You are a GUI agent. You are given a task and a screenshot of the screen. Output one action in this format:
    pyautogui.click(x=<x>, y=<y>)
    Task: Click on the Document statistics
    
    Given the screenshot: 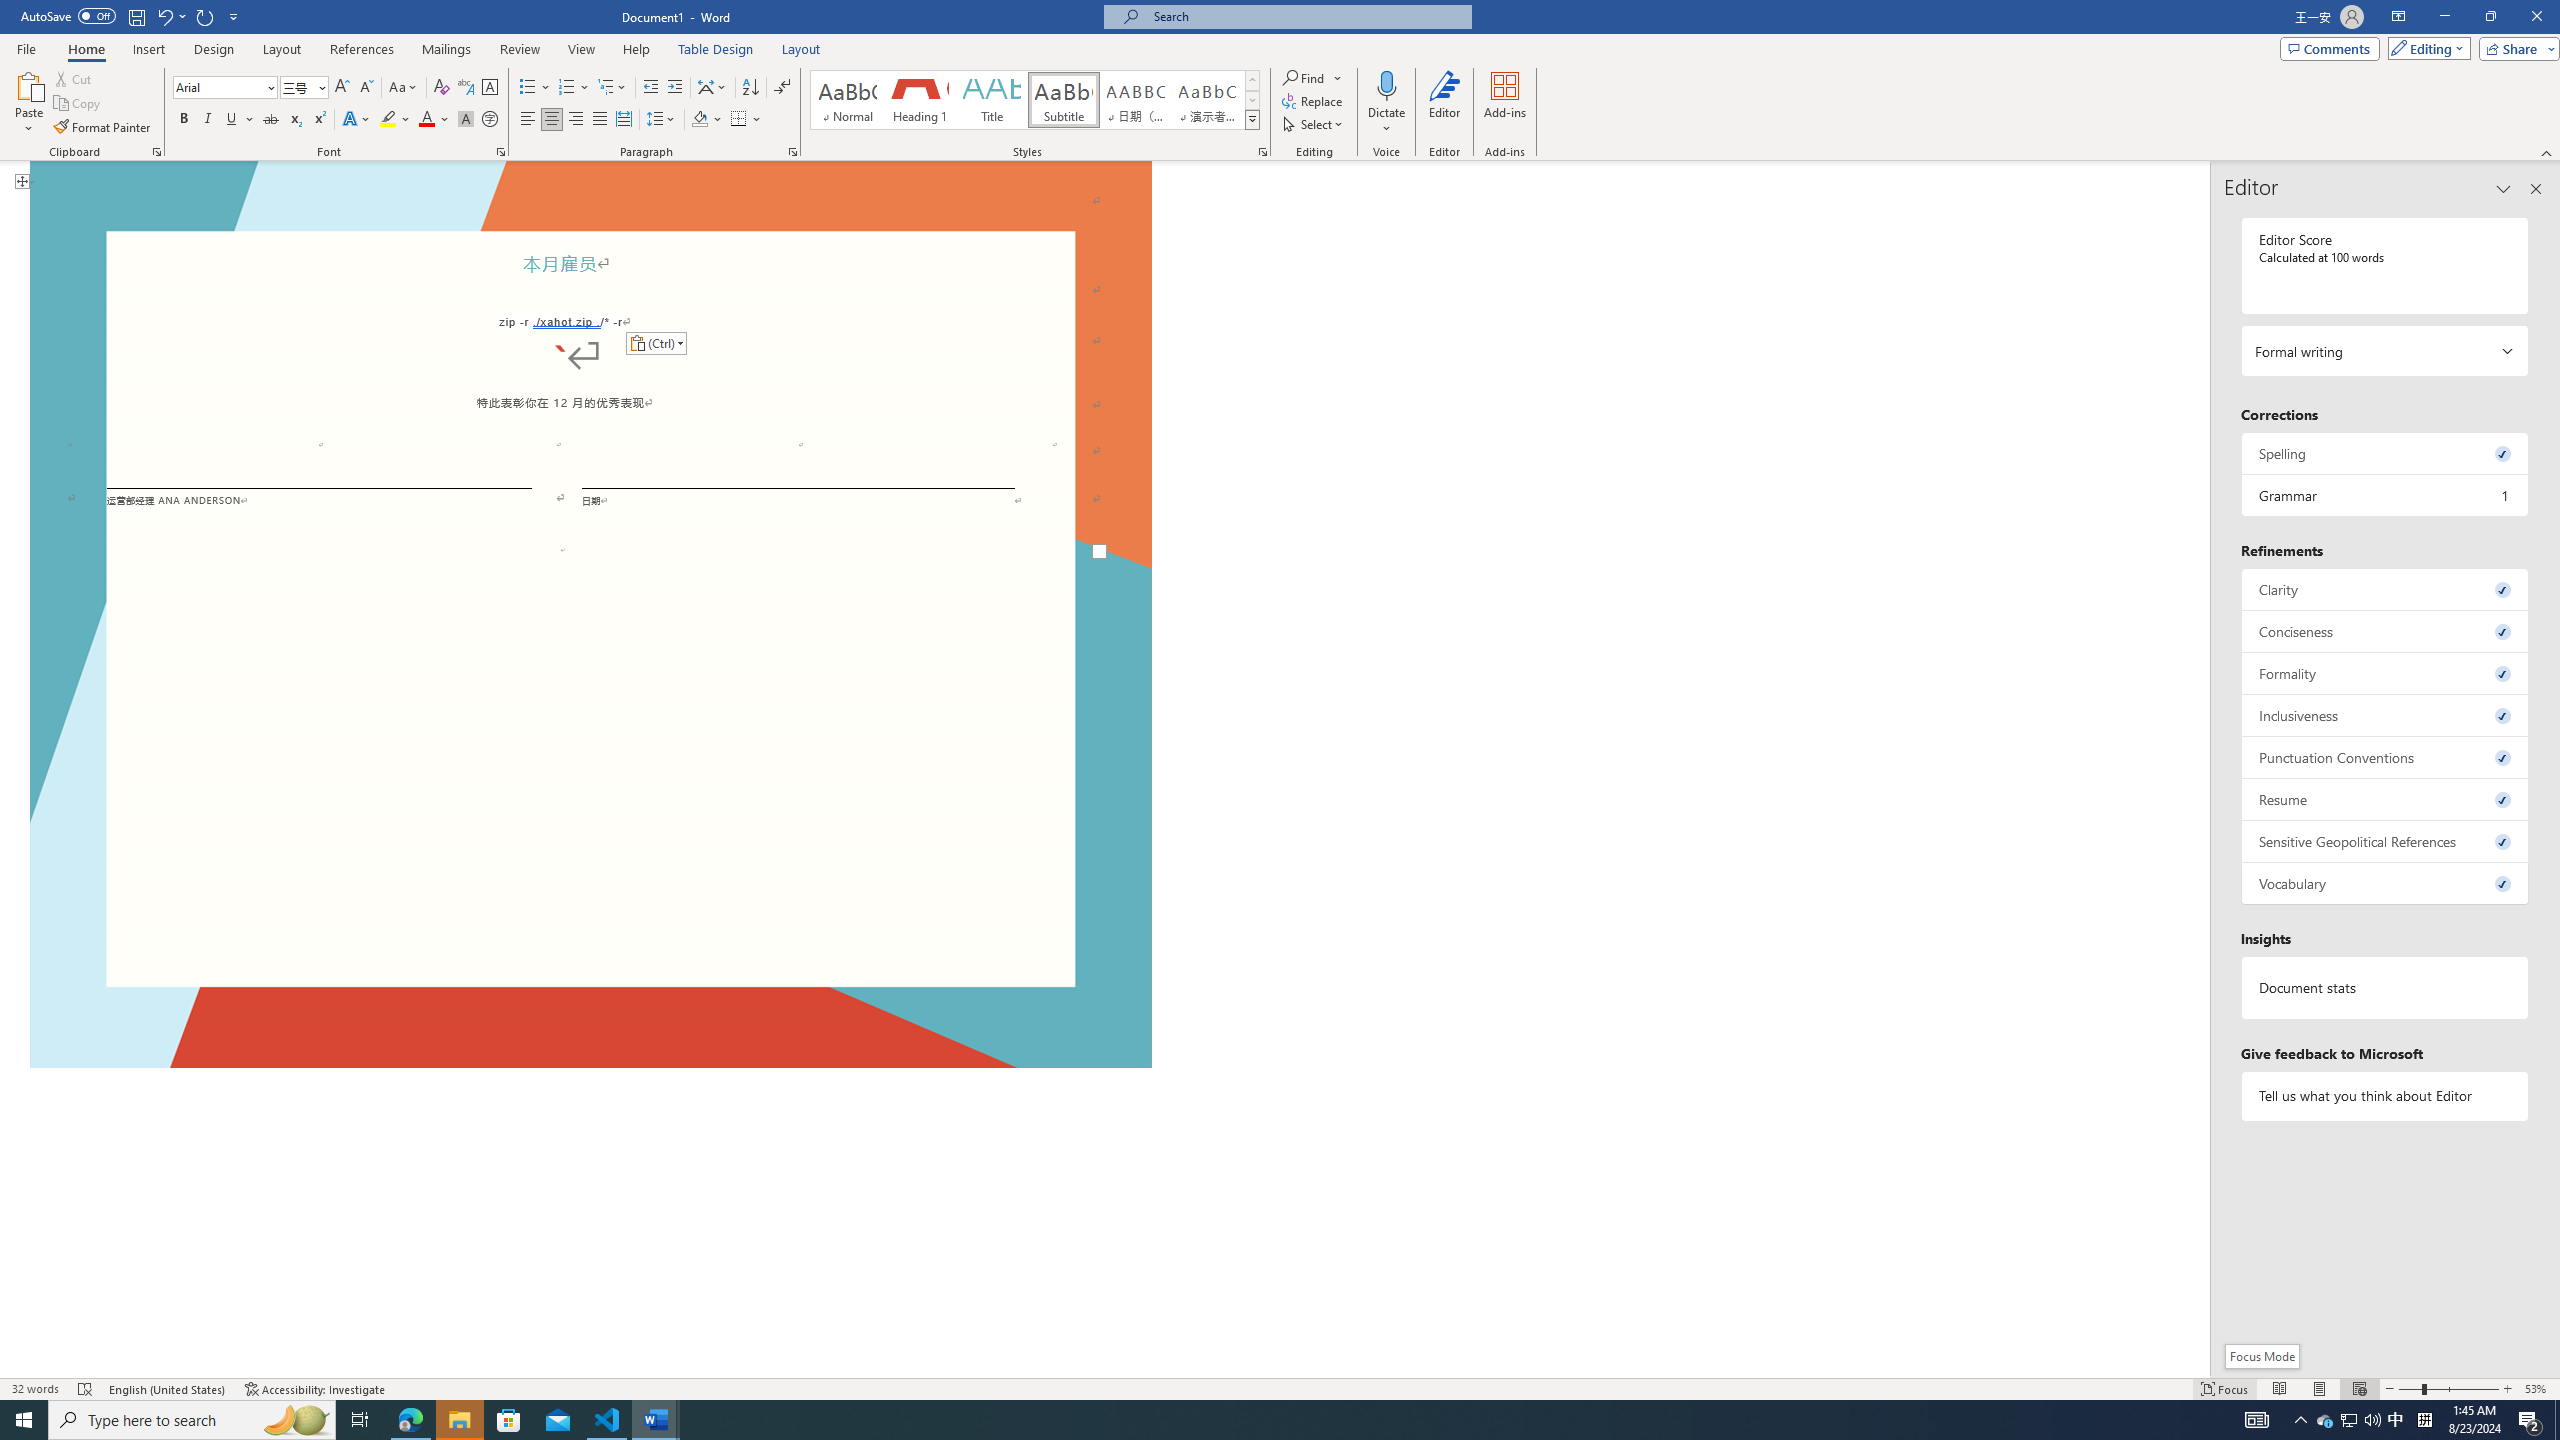 What is the action you would take?
    pyautogui.click(x=2386, y=988)
    